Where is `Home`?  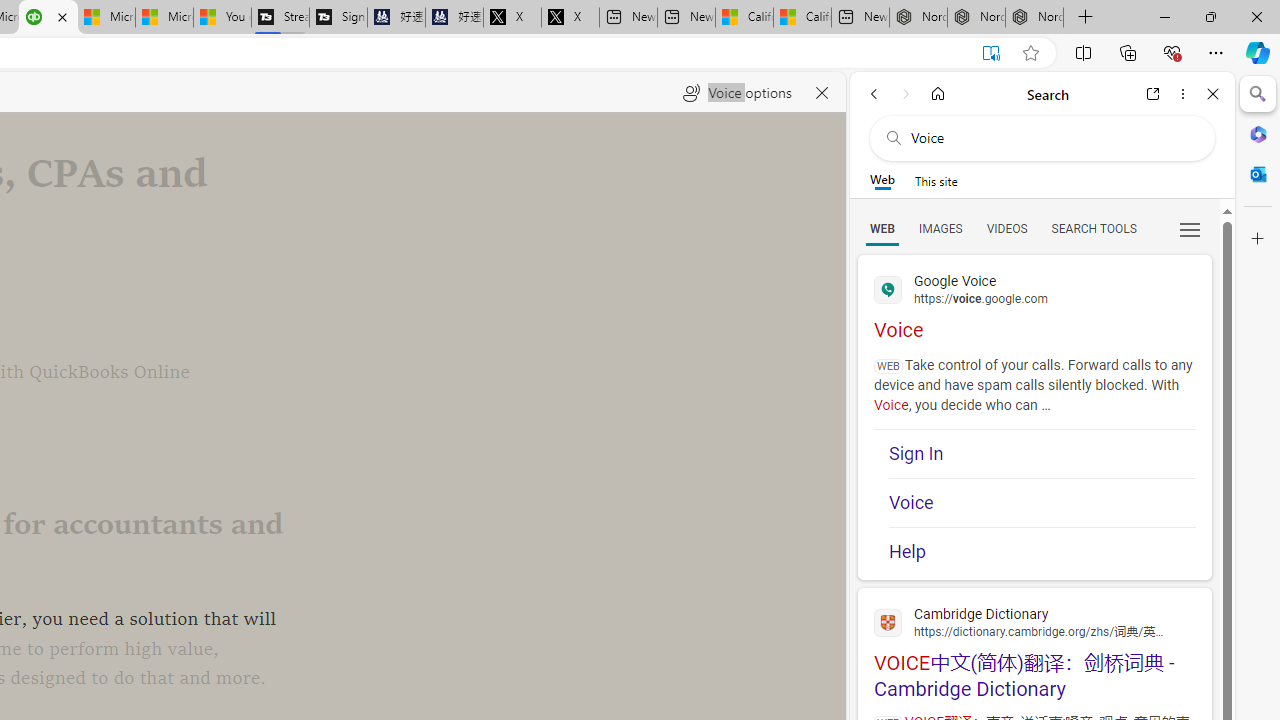
Home is located at coordinates (938, 94).